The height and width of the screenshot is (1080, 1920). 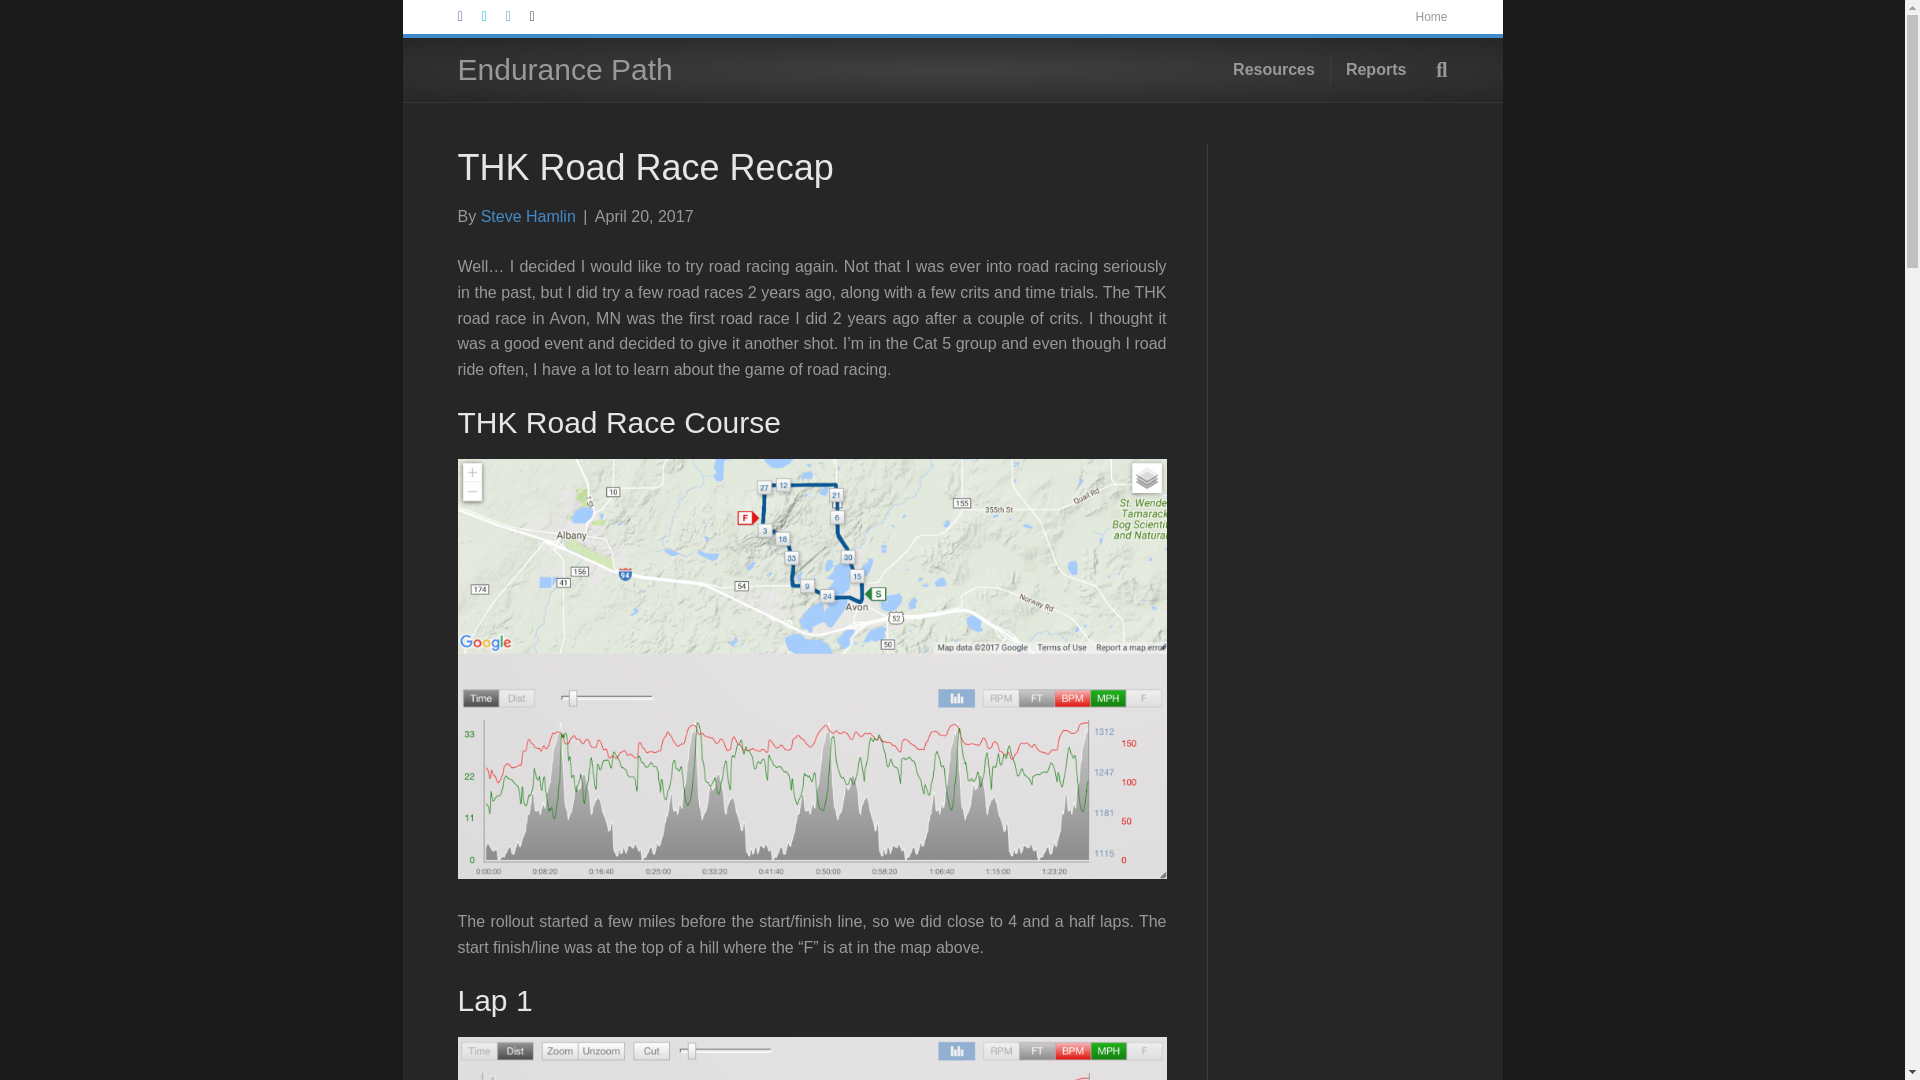 I want to click on Twitter, so click(x=494, y=15).